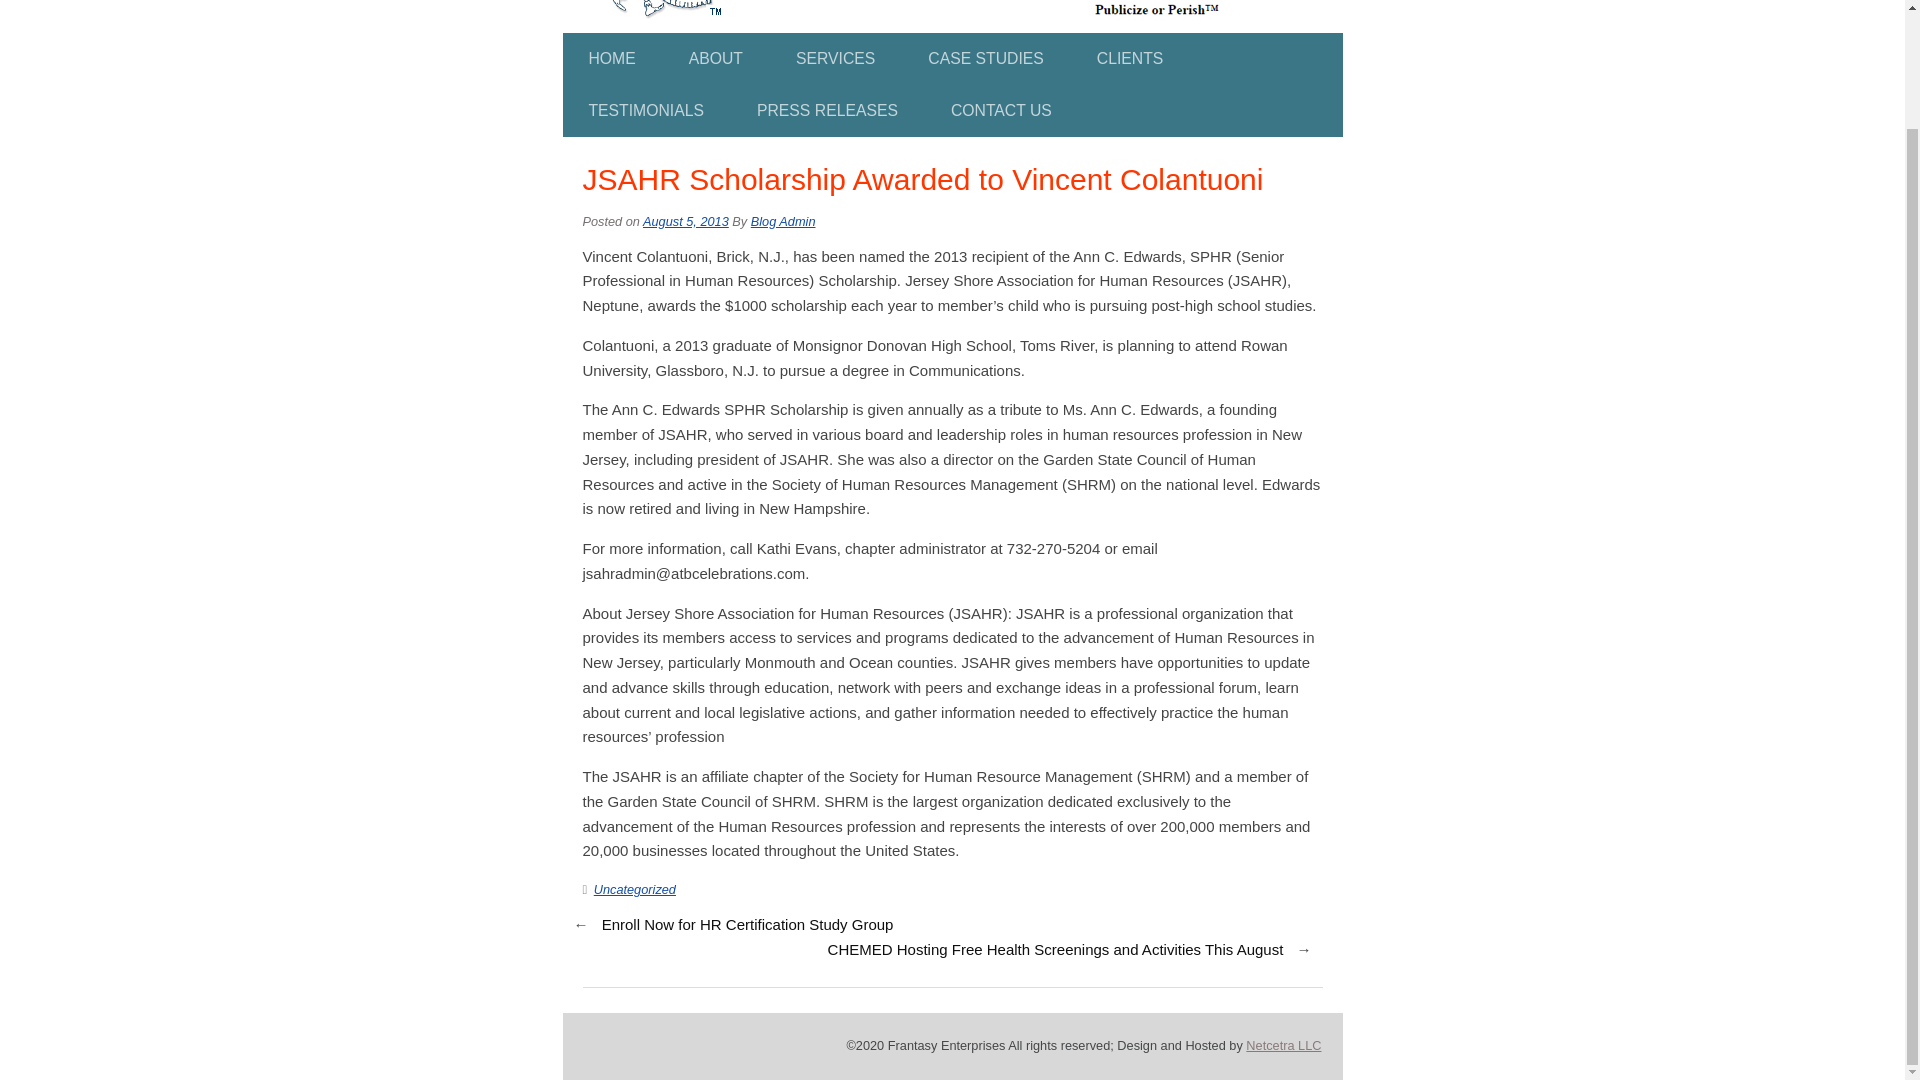 This screenshot has height=1080, width=1920. What do you see at coordinates (986, 59) in the screenshot?
I see `CASE STUDIES` at bounding box center [986, 59].